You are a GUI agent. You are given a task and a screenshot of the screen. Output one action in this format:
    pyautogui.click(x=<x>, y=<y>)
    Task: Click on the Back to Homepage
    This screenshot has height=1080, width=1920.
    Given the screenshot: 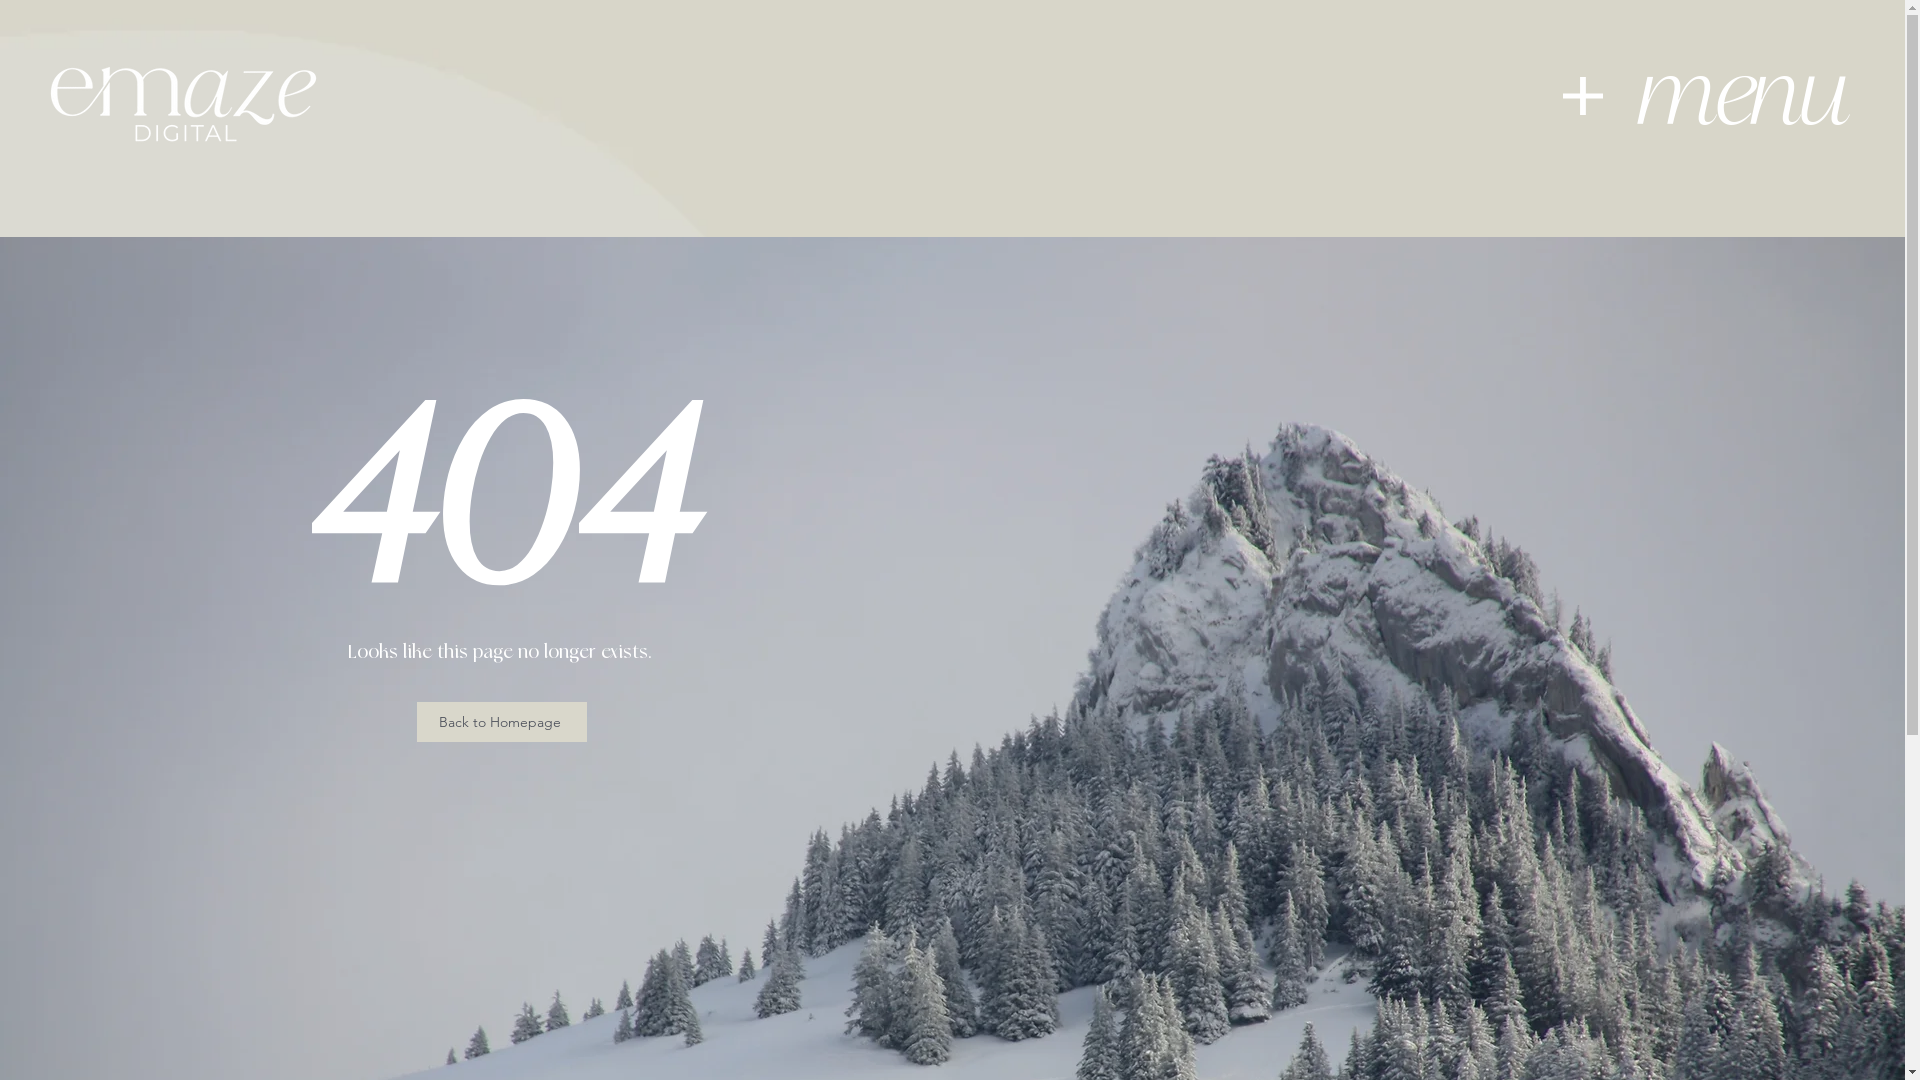 What is the action you would take?
    pyautogui.click(x=502, y=722)
    